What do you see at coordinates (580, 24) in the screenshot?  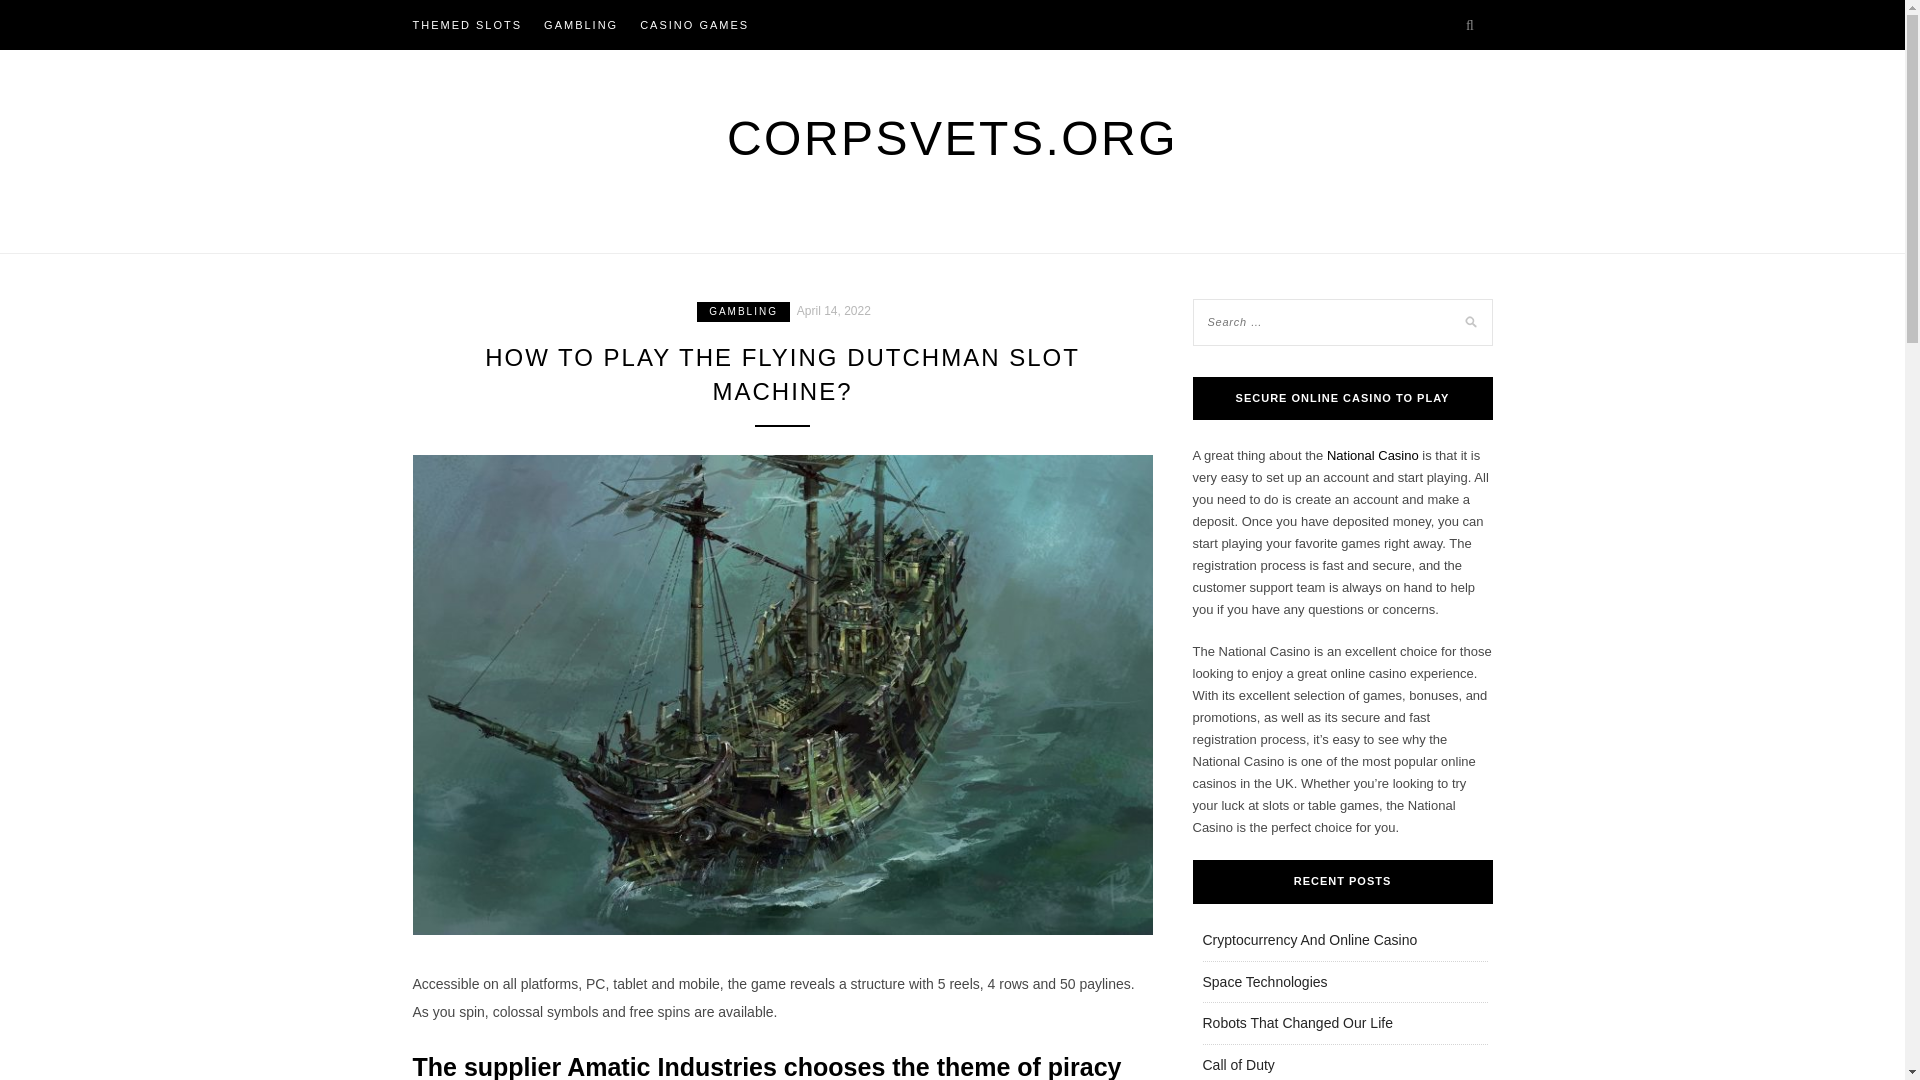 I see `GAMBLING` at bounding box center [580, 24].